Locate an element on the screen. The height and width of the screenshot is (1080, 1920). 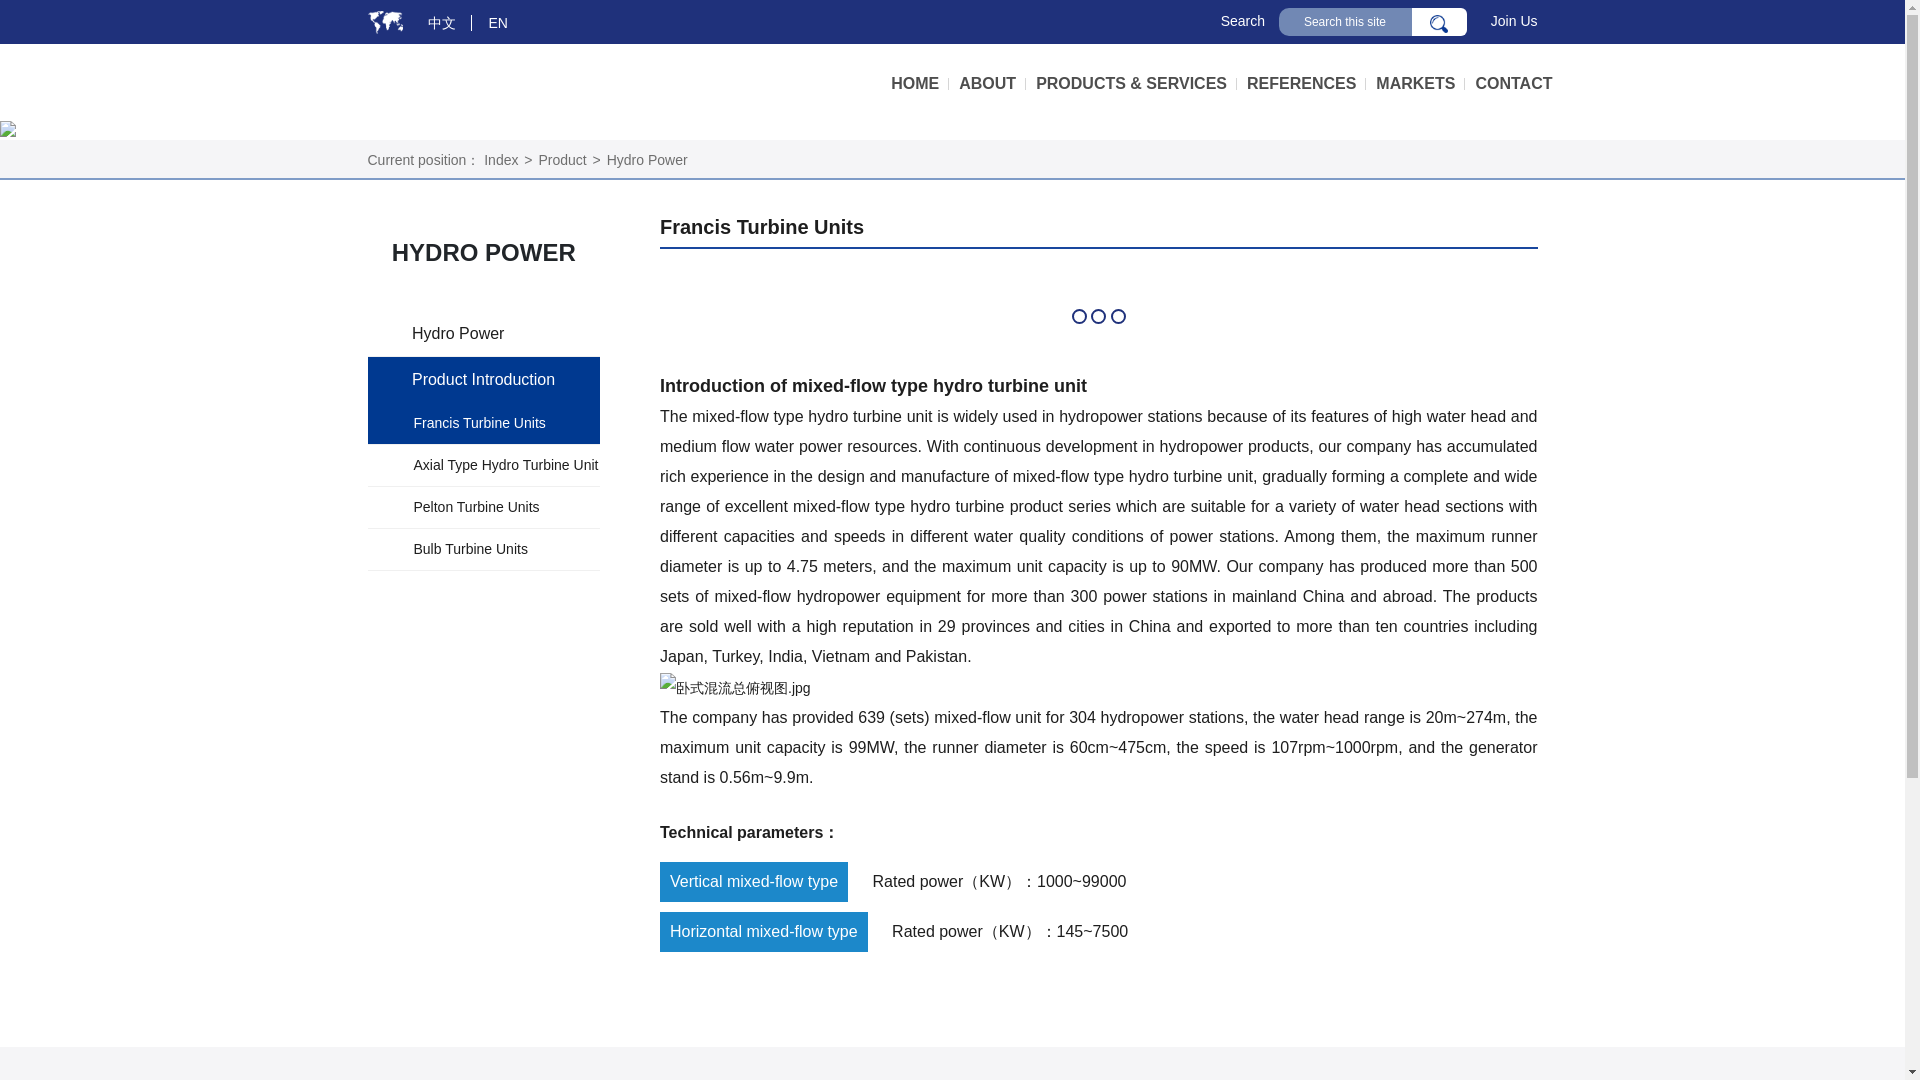
Join Us is located at coordinates (1514, 20).